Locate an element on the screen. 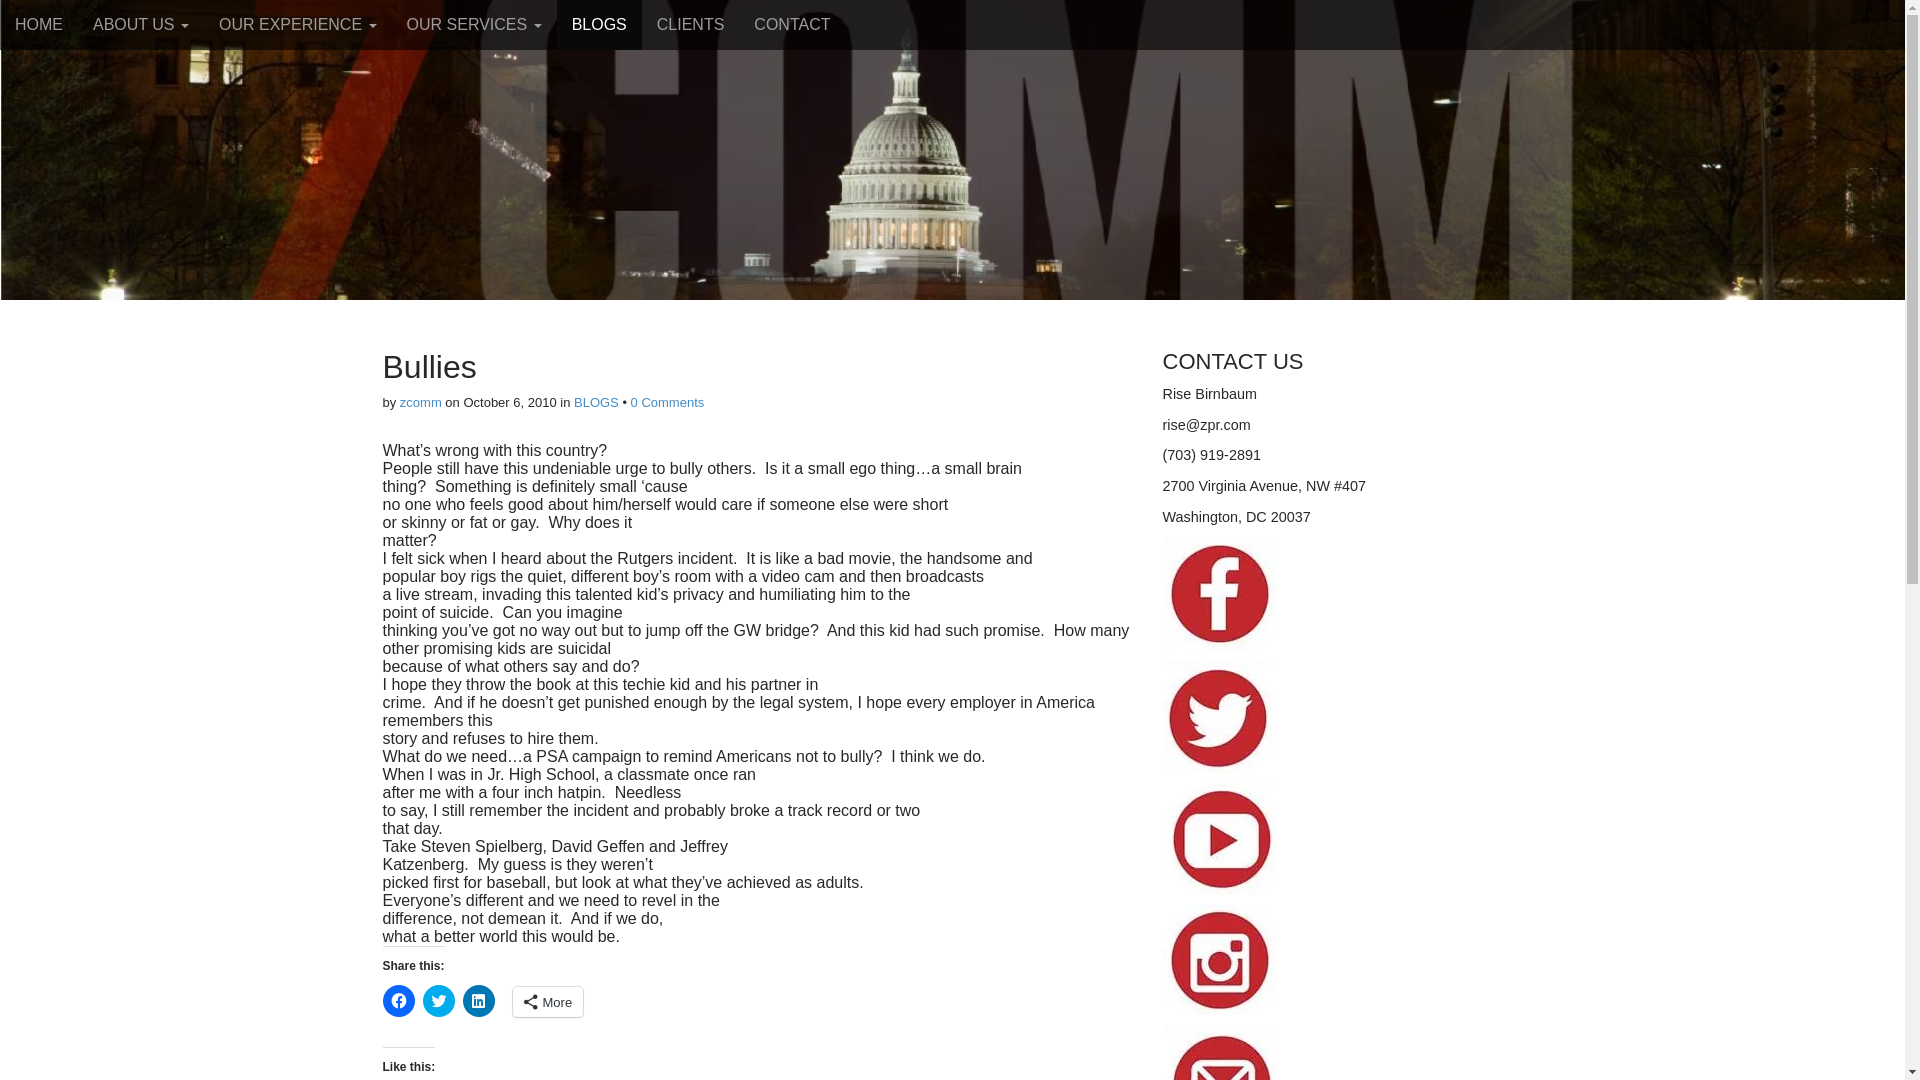  ABOUT US is located at coordinates (140, 24).